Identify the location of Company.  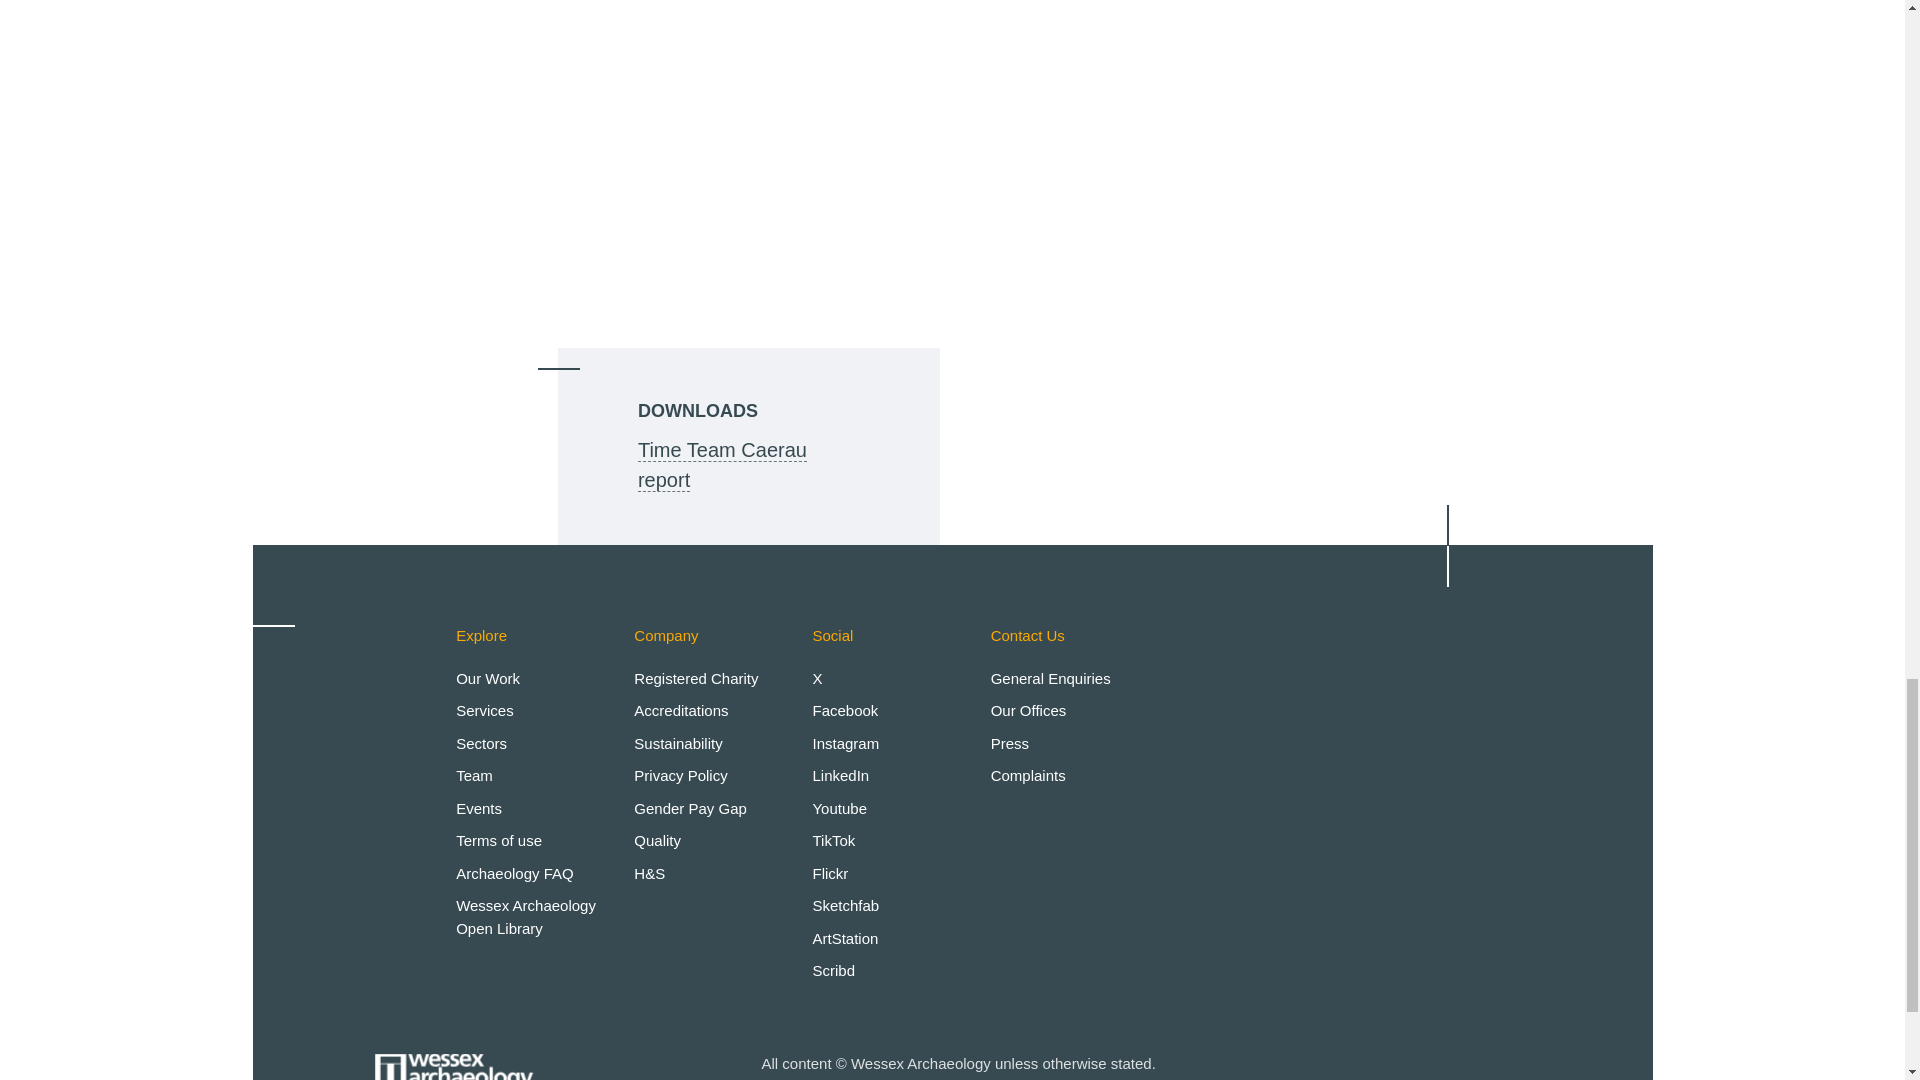
(666, 635).